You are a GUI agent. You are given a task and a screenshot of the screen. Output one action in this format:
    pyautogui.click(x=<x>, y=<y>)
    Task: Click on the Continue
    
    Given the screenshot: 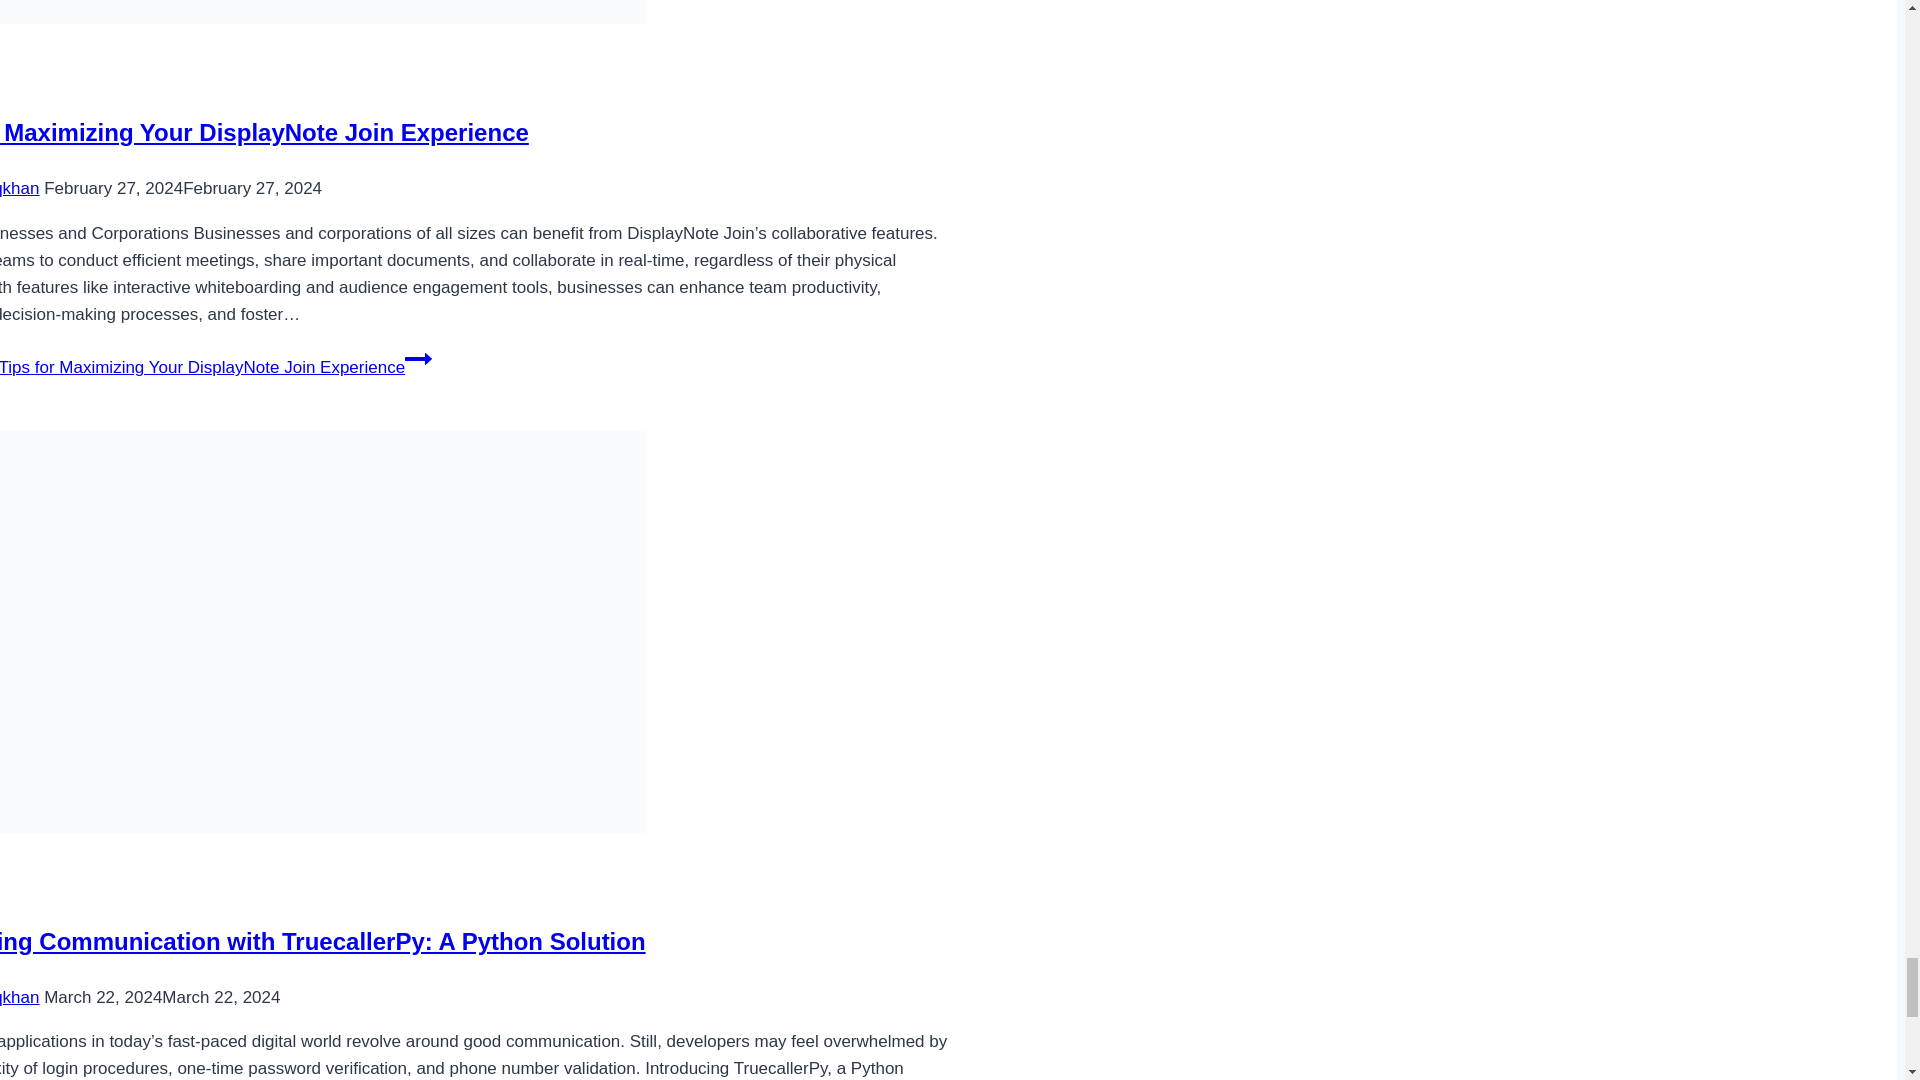 What is the action you would take?
    pyautogui.click(x=418, y=358)
    